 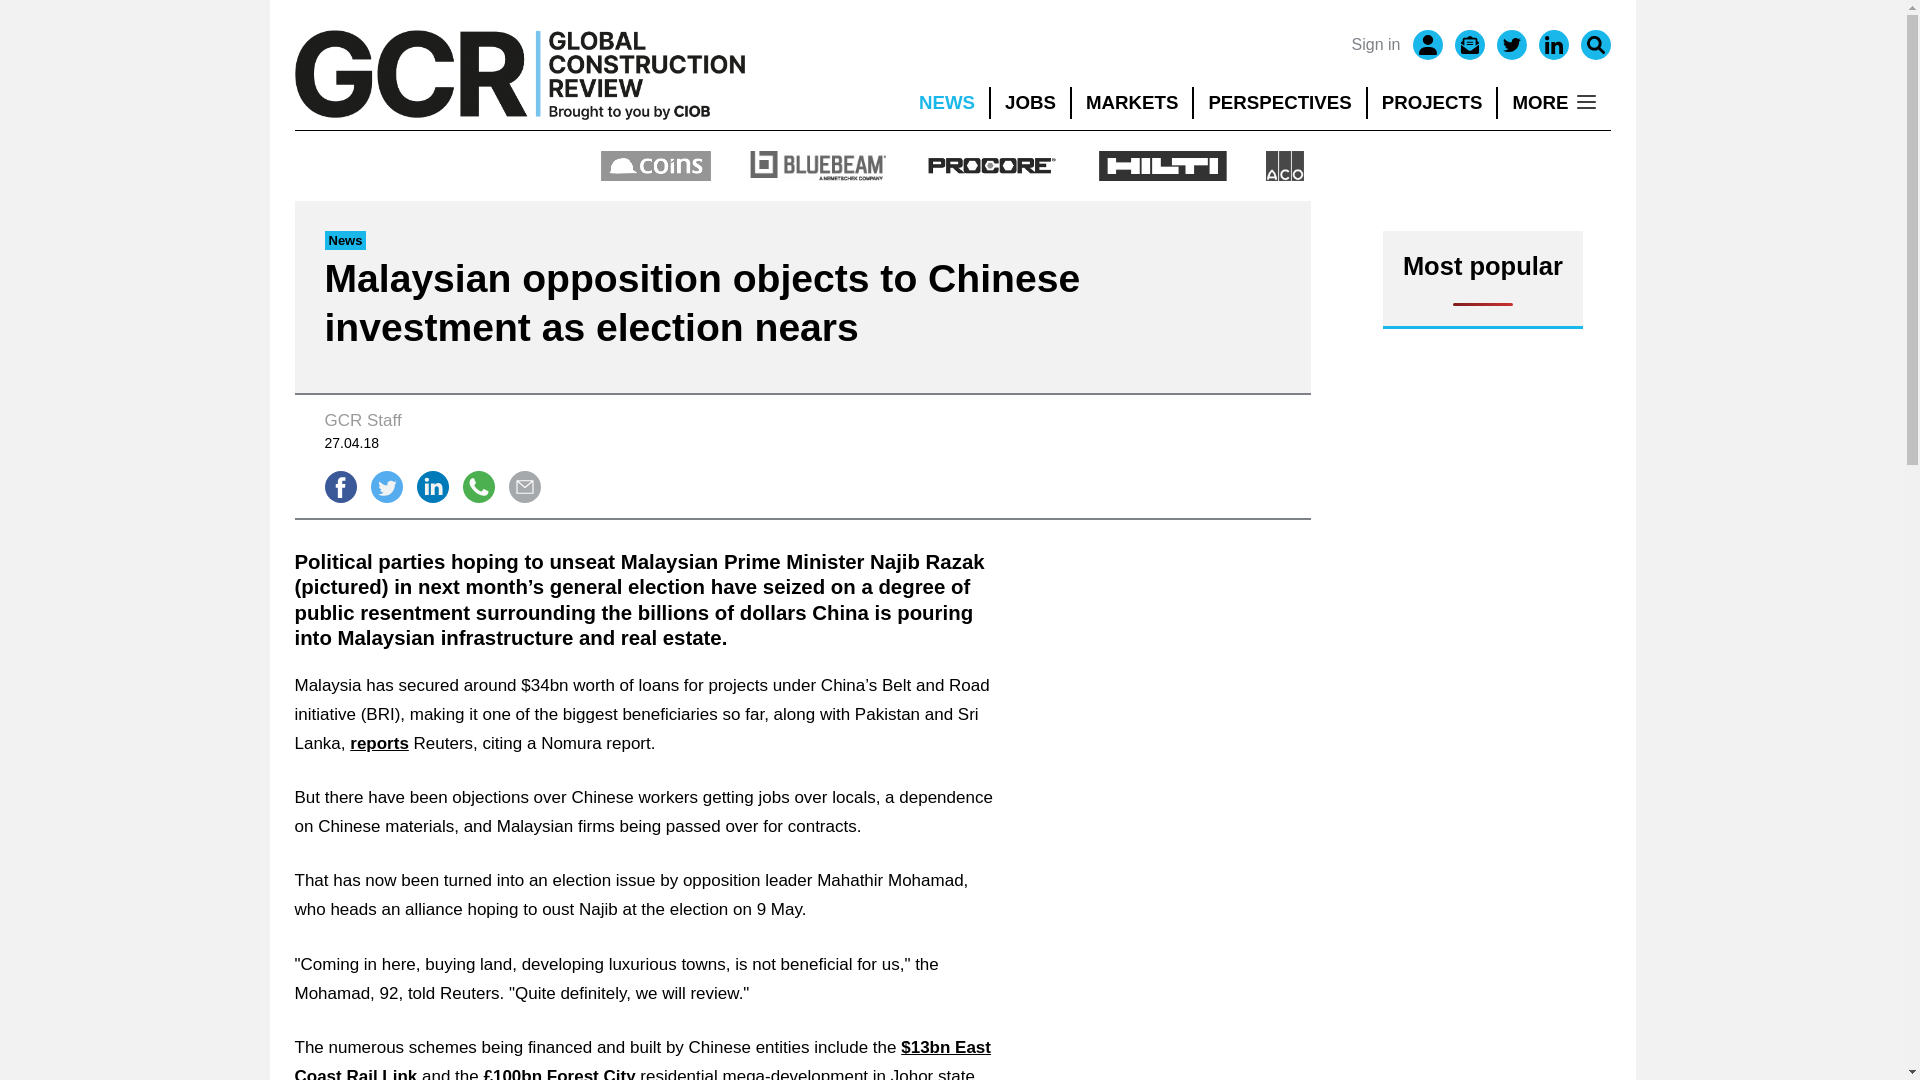 I want to click on JOBS, so click(x=1030, y=102).